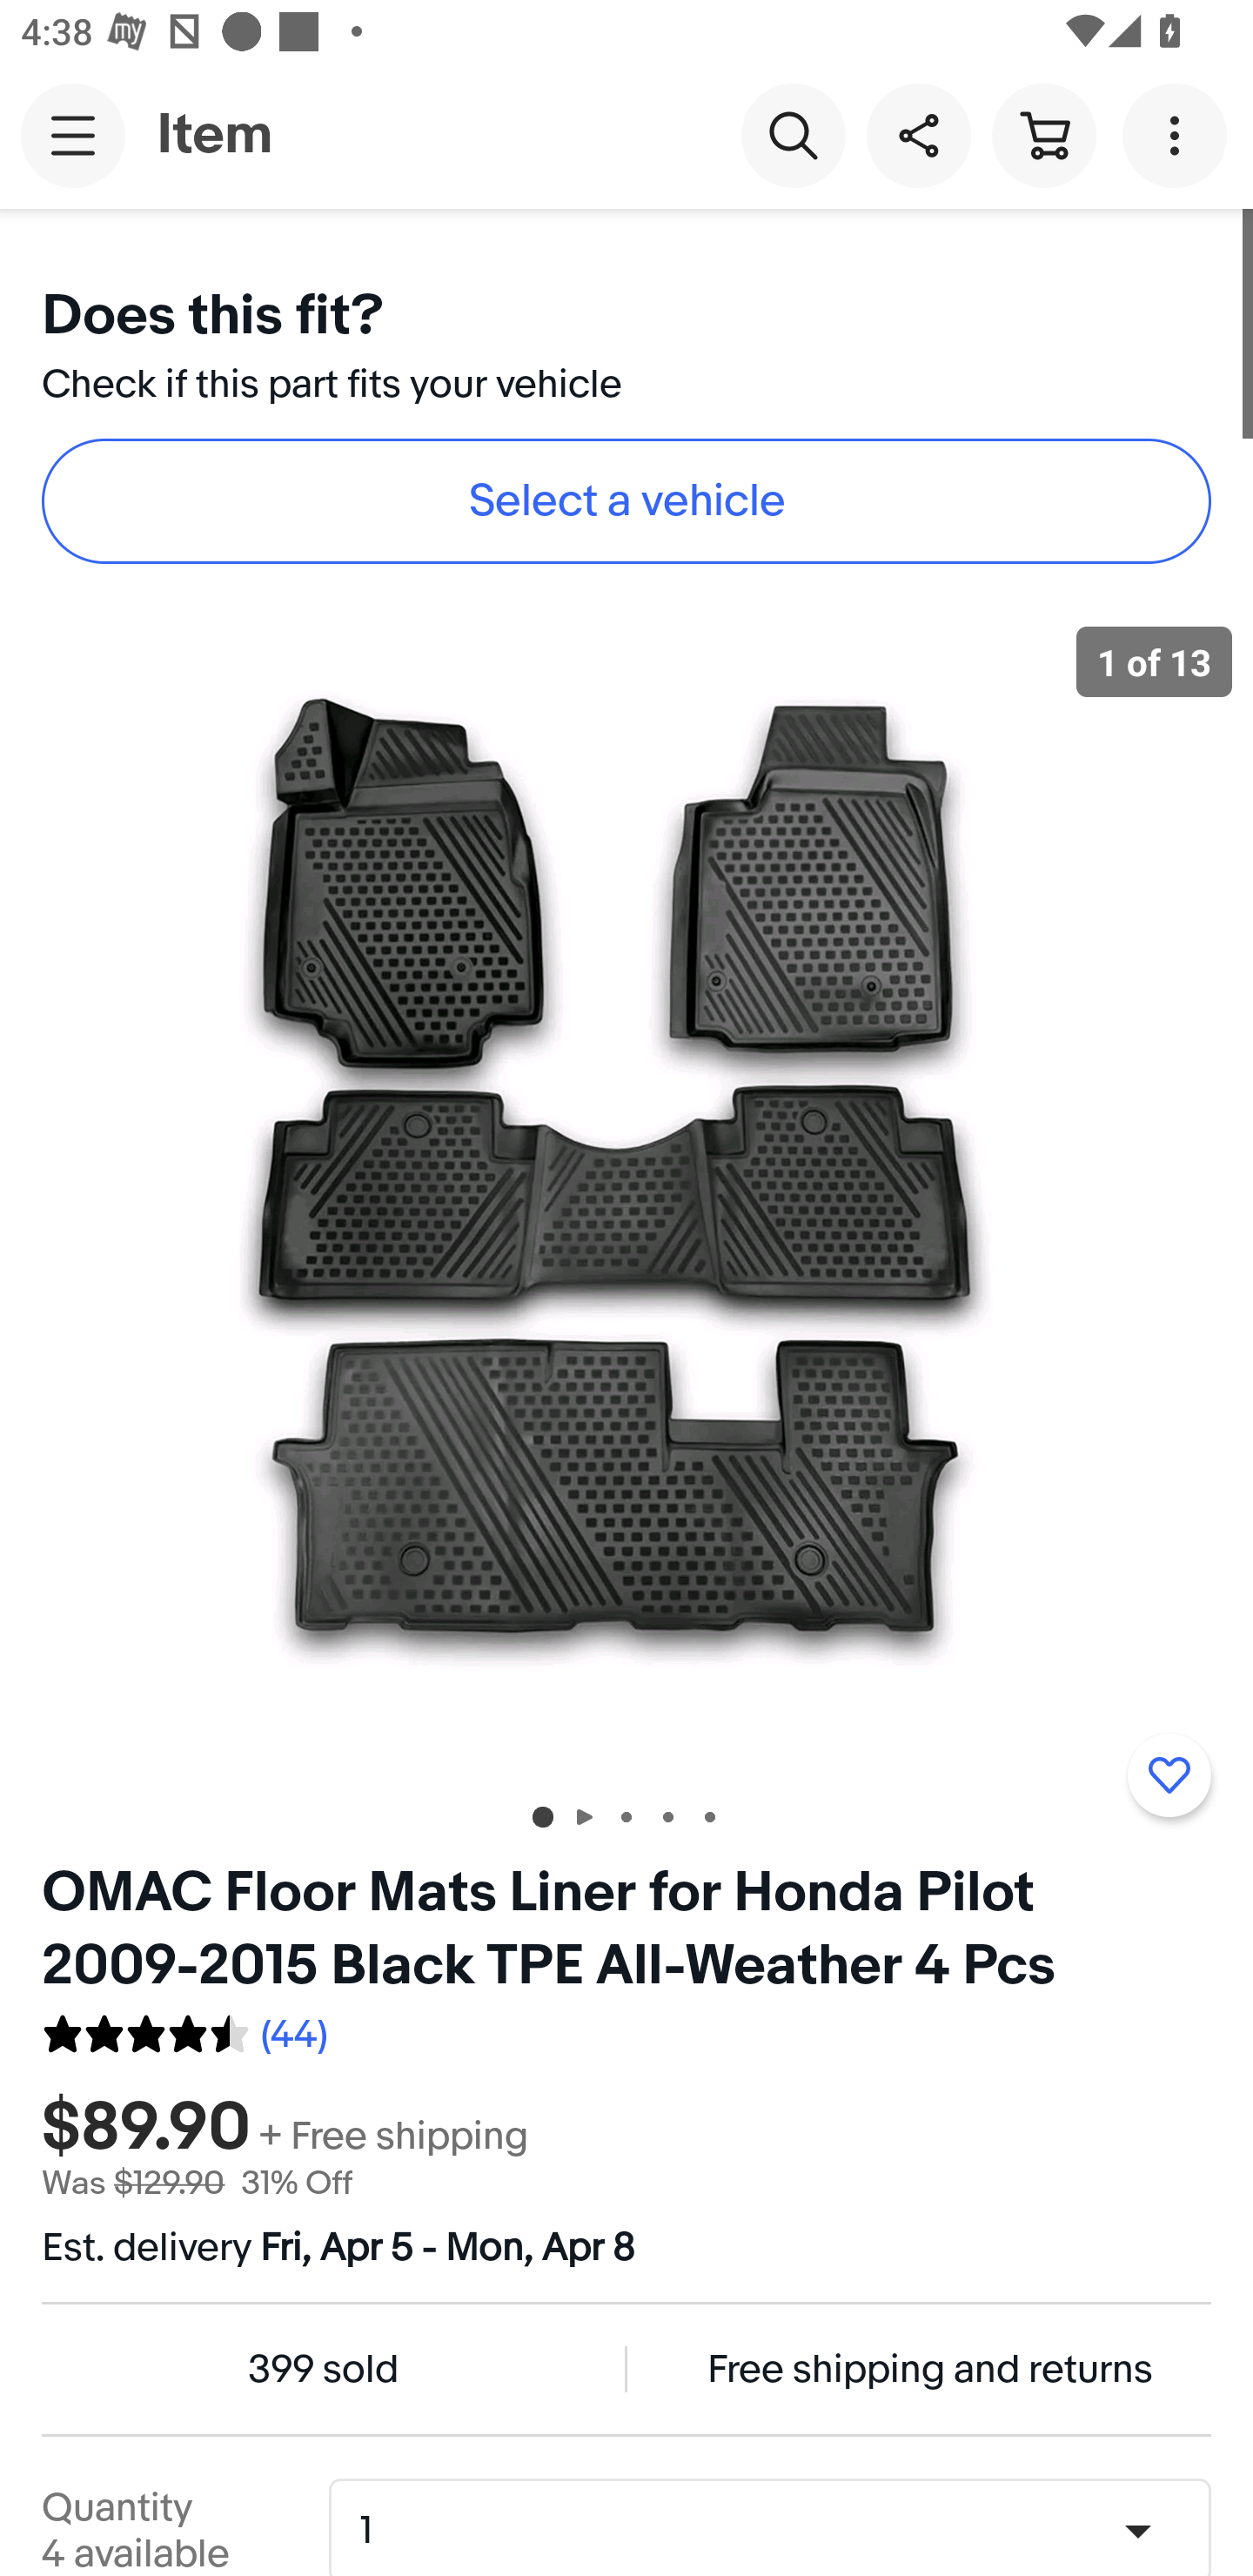 The height and width of the screenshot is (2576, 1253). I want to click on Search, so click(793, 134).